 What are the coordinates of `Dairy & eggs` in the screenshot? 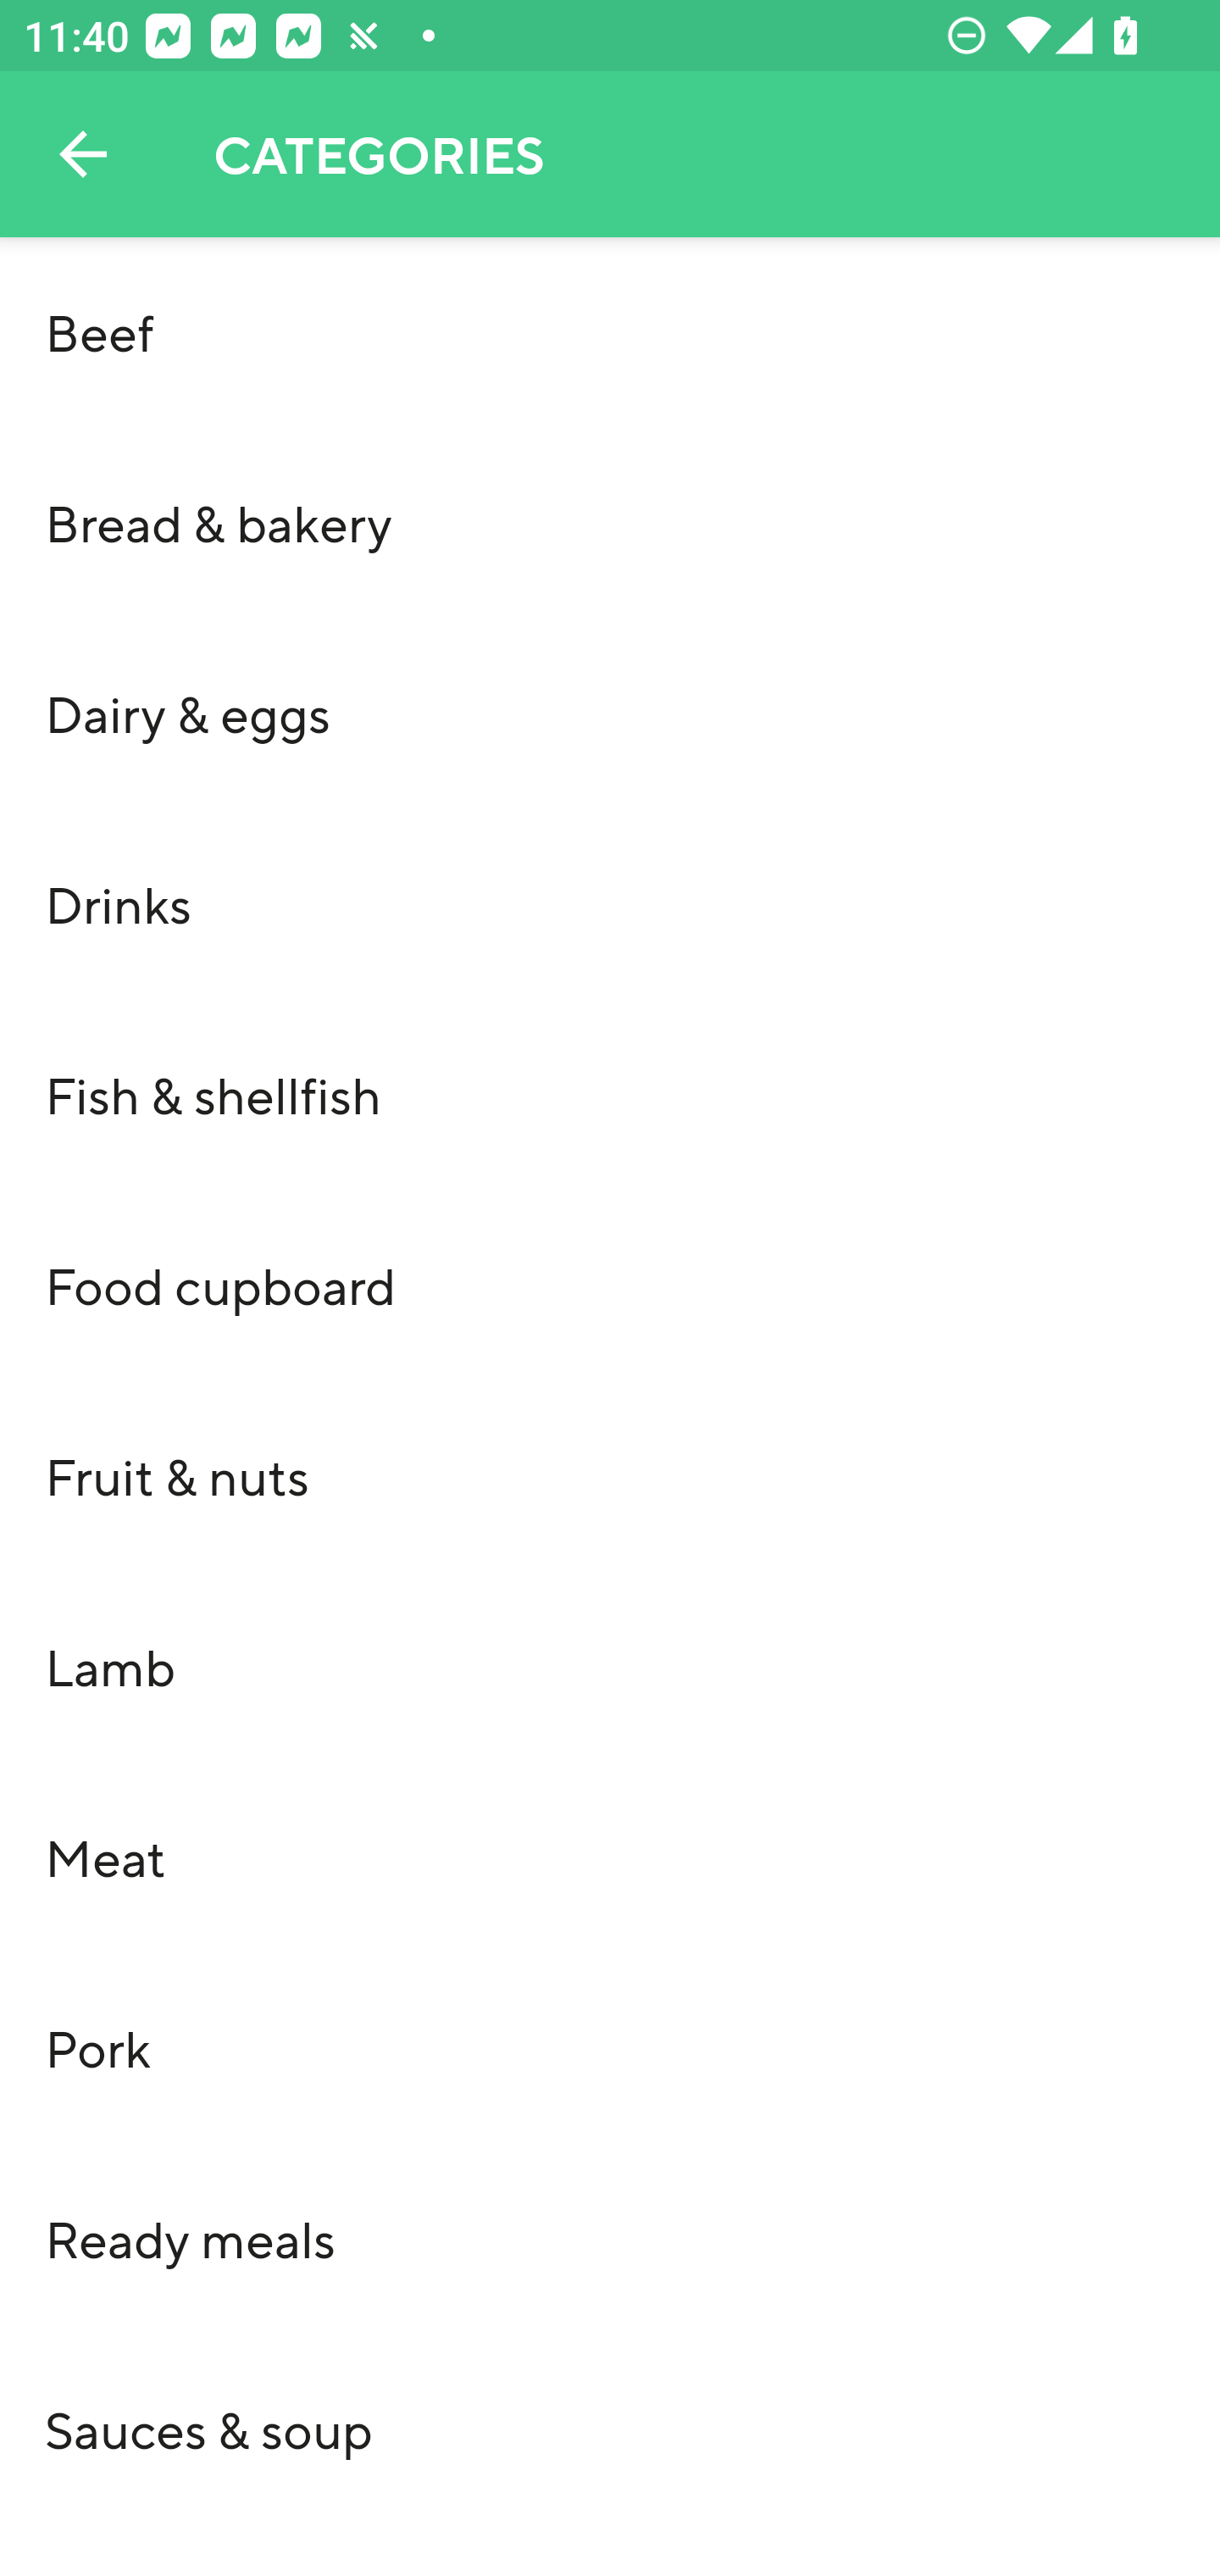 It's located at (610, 713).